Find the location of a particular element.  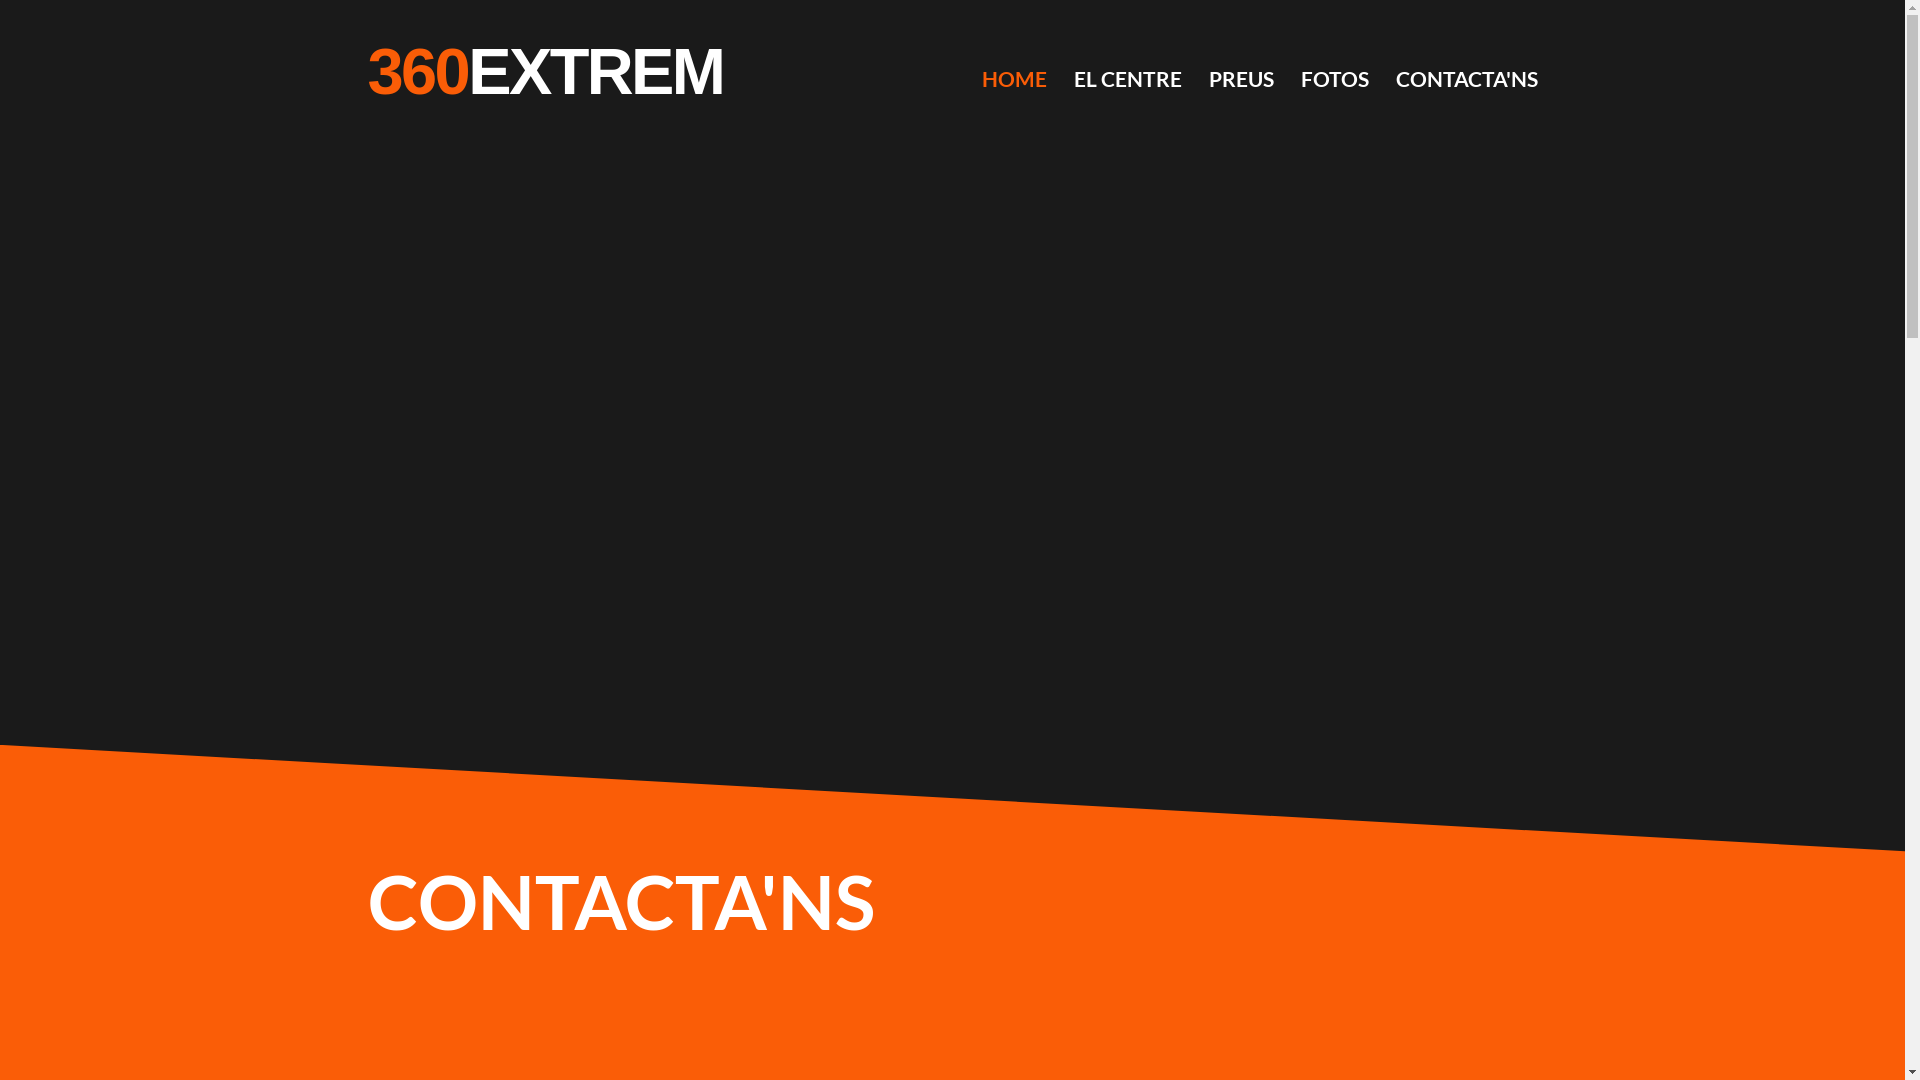

HOME is located at coordinates (1014, 80).